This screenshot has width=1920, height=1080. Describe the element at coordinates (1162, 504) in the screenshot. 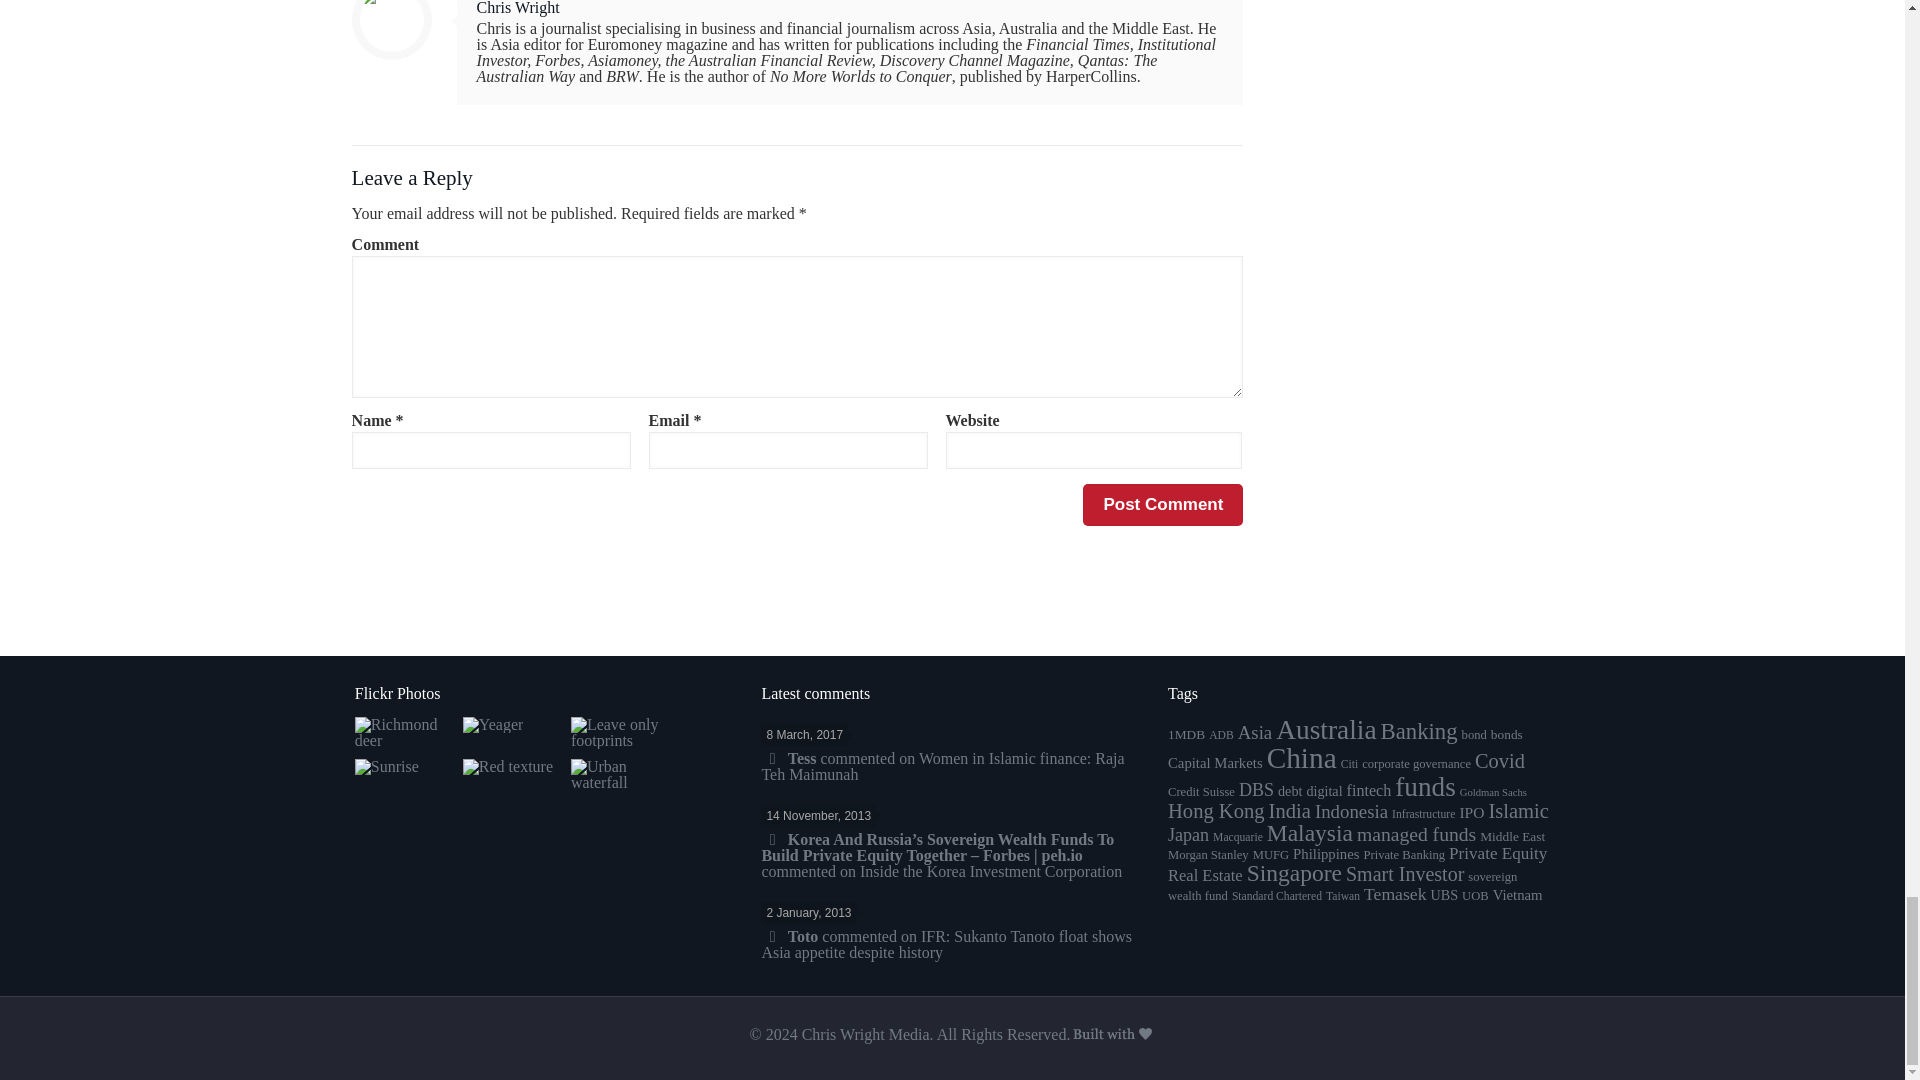

I see `Post Comment` at that location.